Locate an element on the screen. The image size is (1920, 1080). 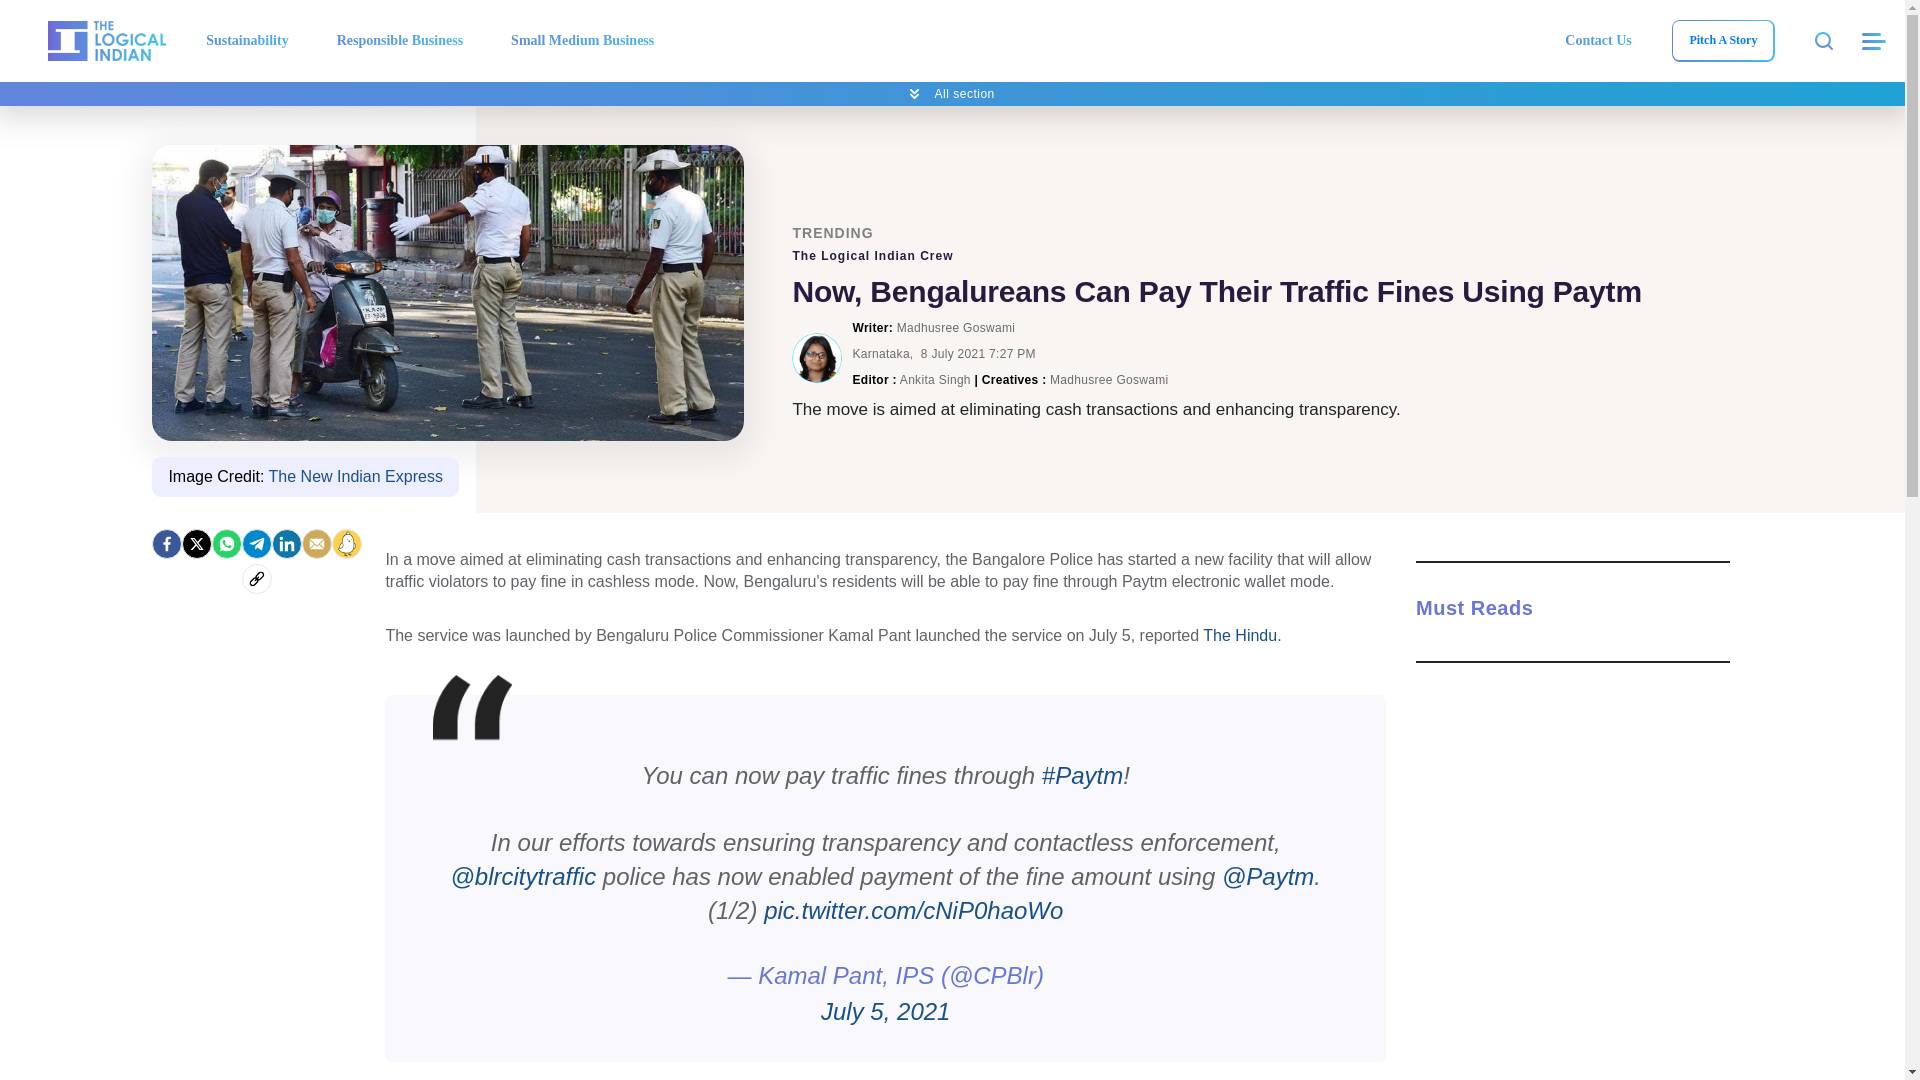
Pitch A Story is located at coordinates (1722, 40).